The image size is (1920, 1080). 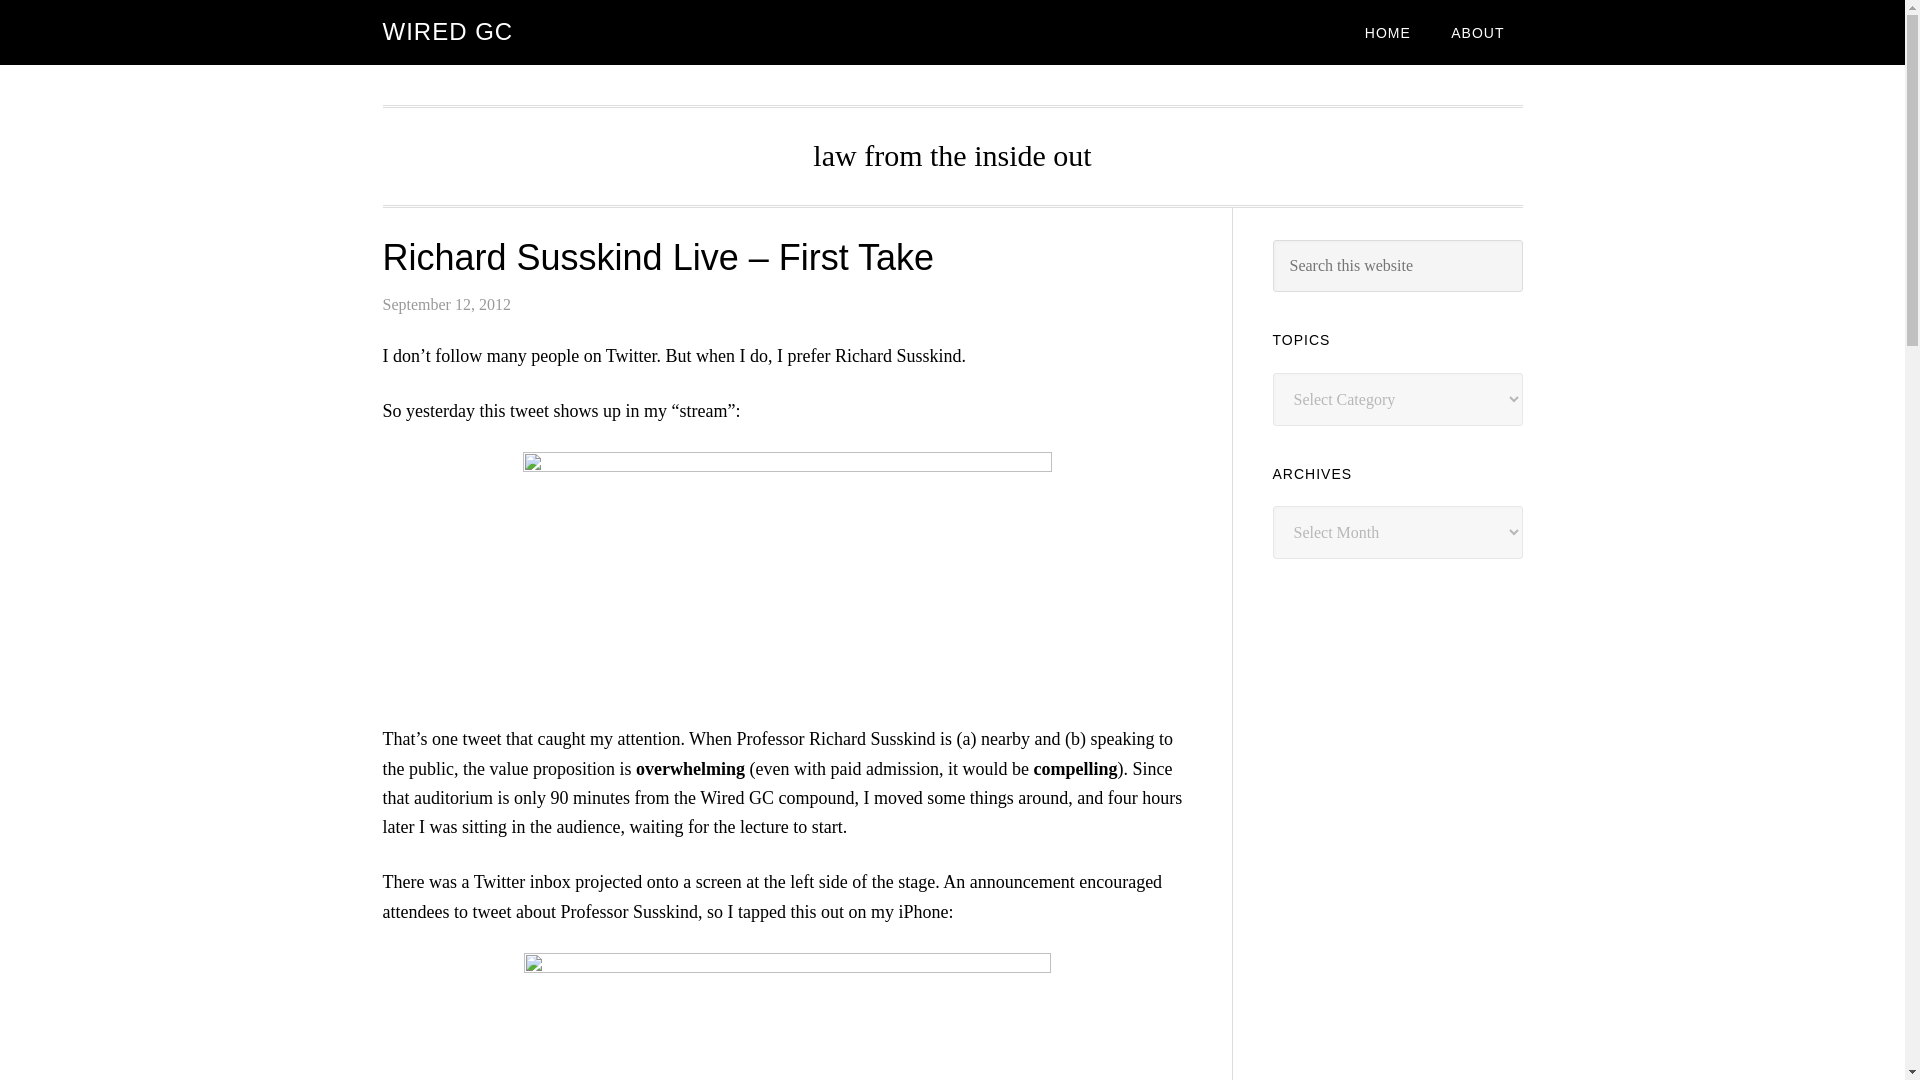 I want to click on JJW - MSU - Wired GC, so click(x=787, y=1016).